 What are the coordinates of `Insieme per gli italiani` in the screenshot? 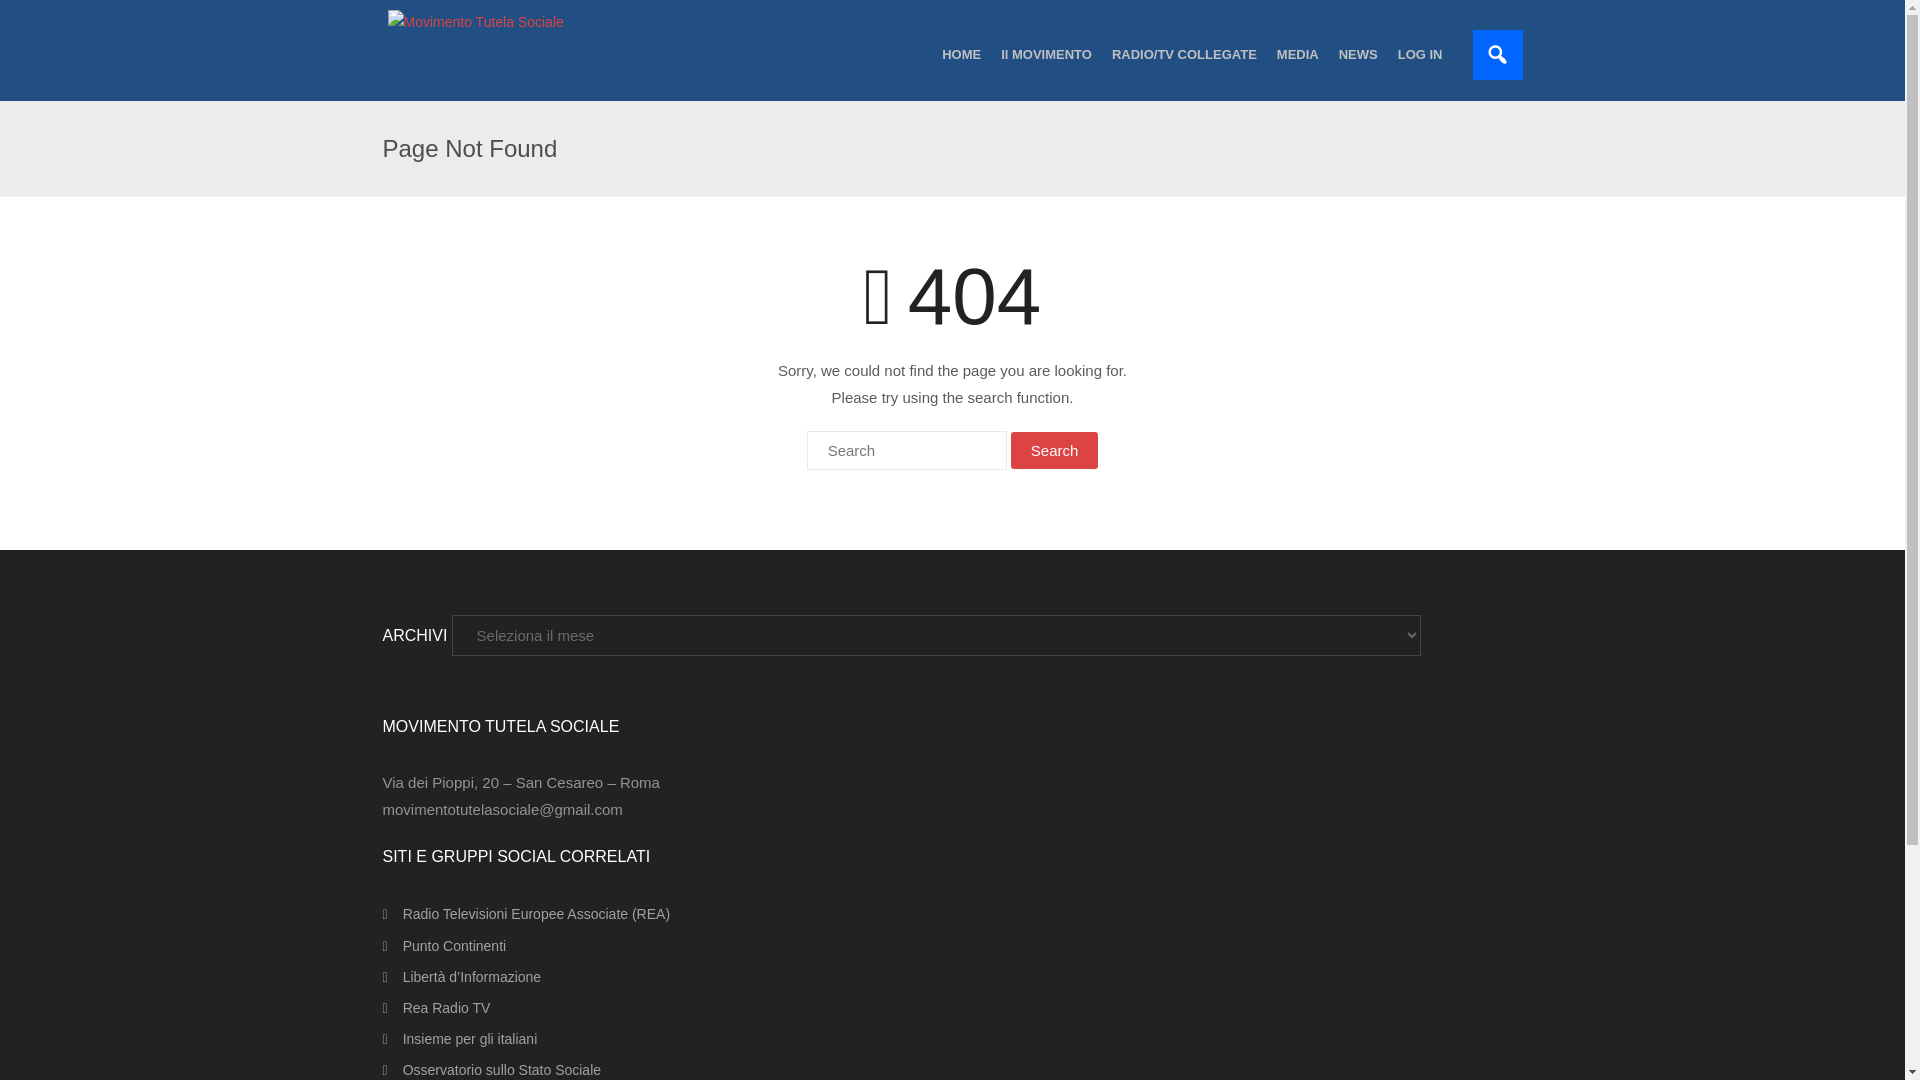 It's located at (460, 1040).